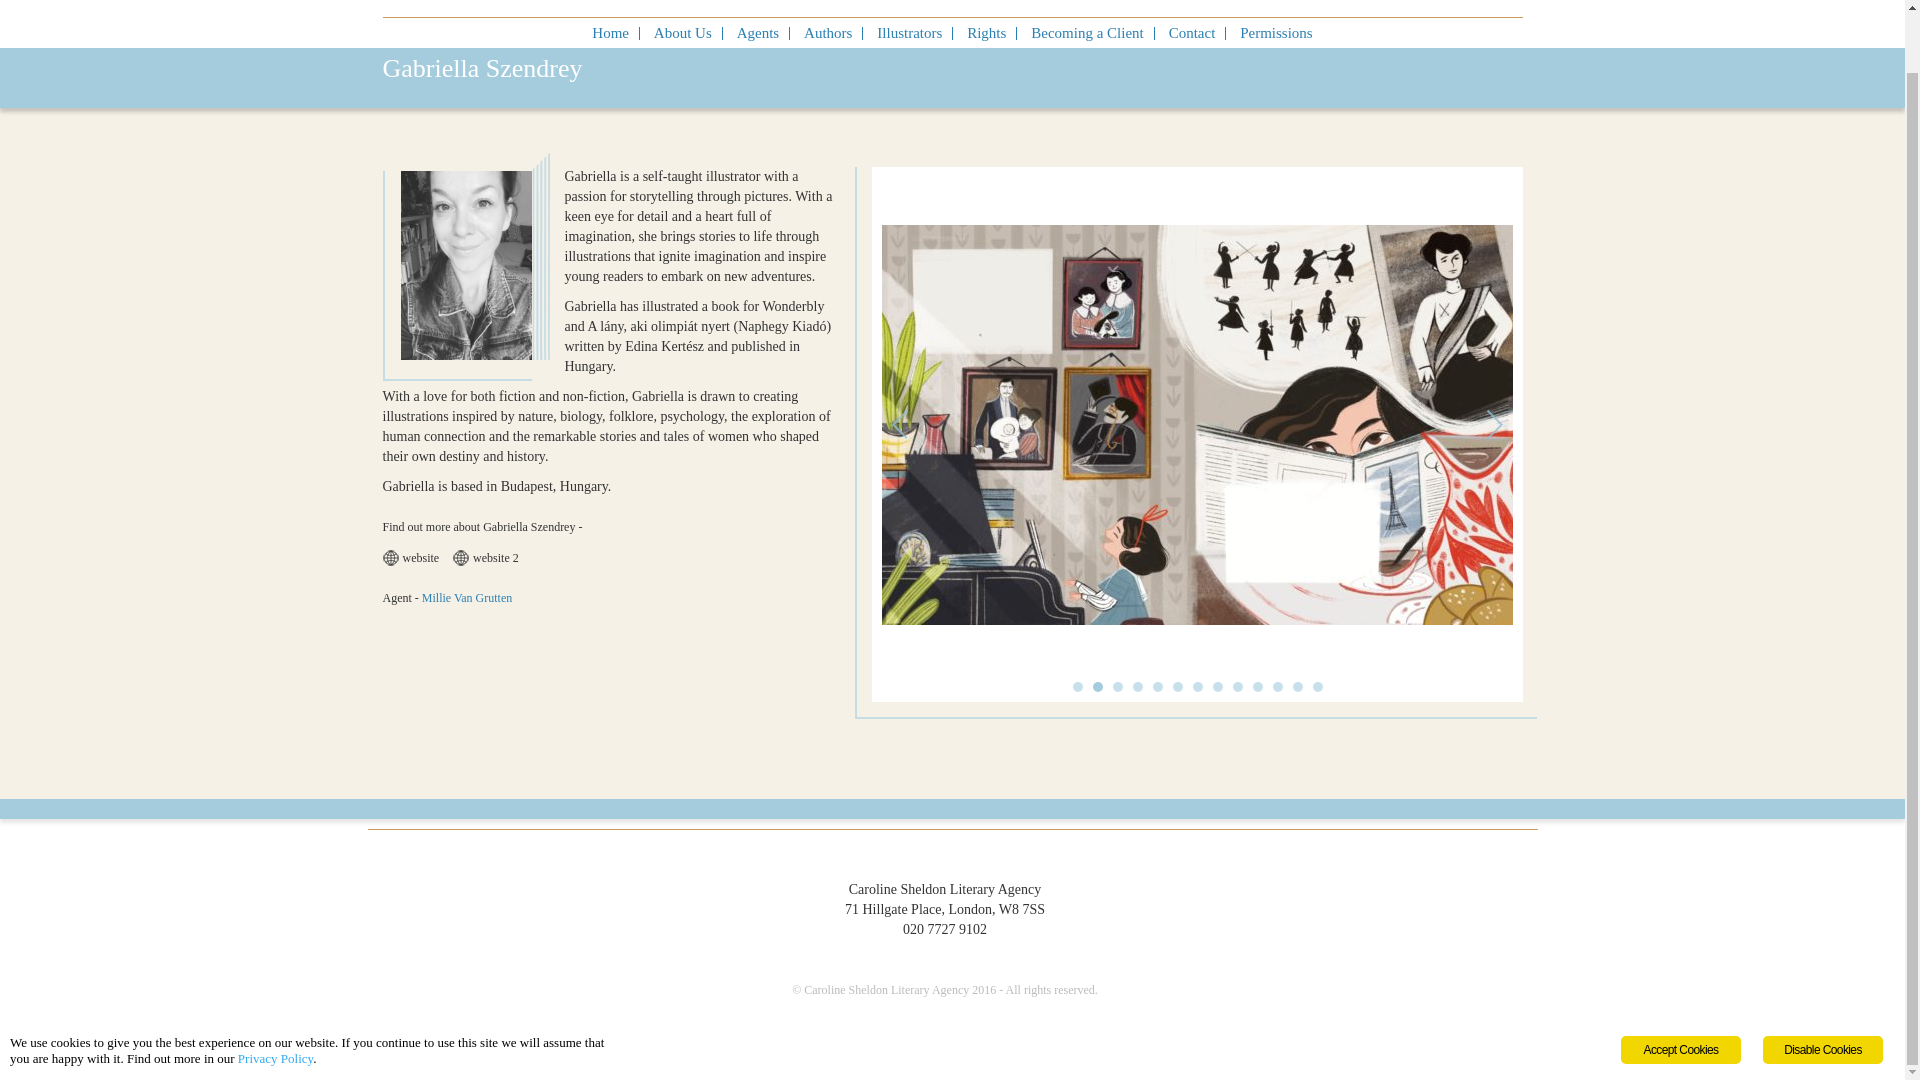  What do you see at coordinates (986, 32) in the screenshot?
I see `Rights` at bounding box center [986, 32].